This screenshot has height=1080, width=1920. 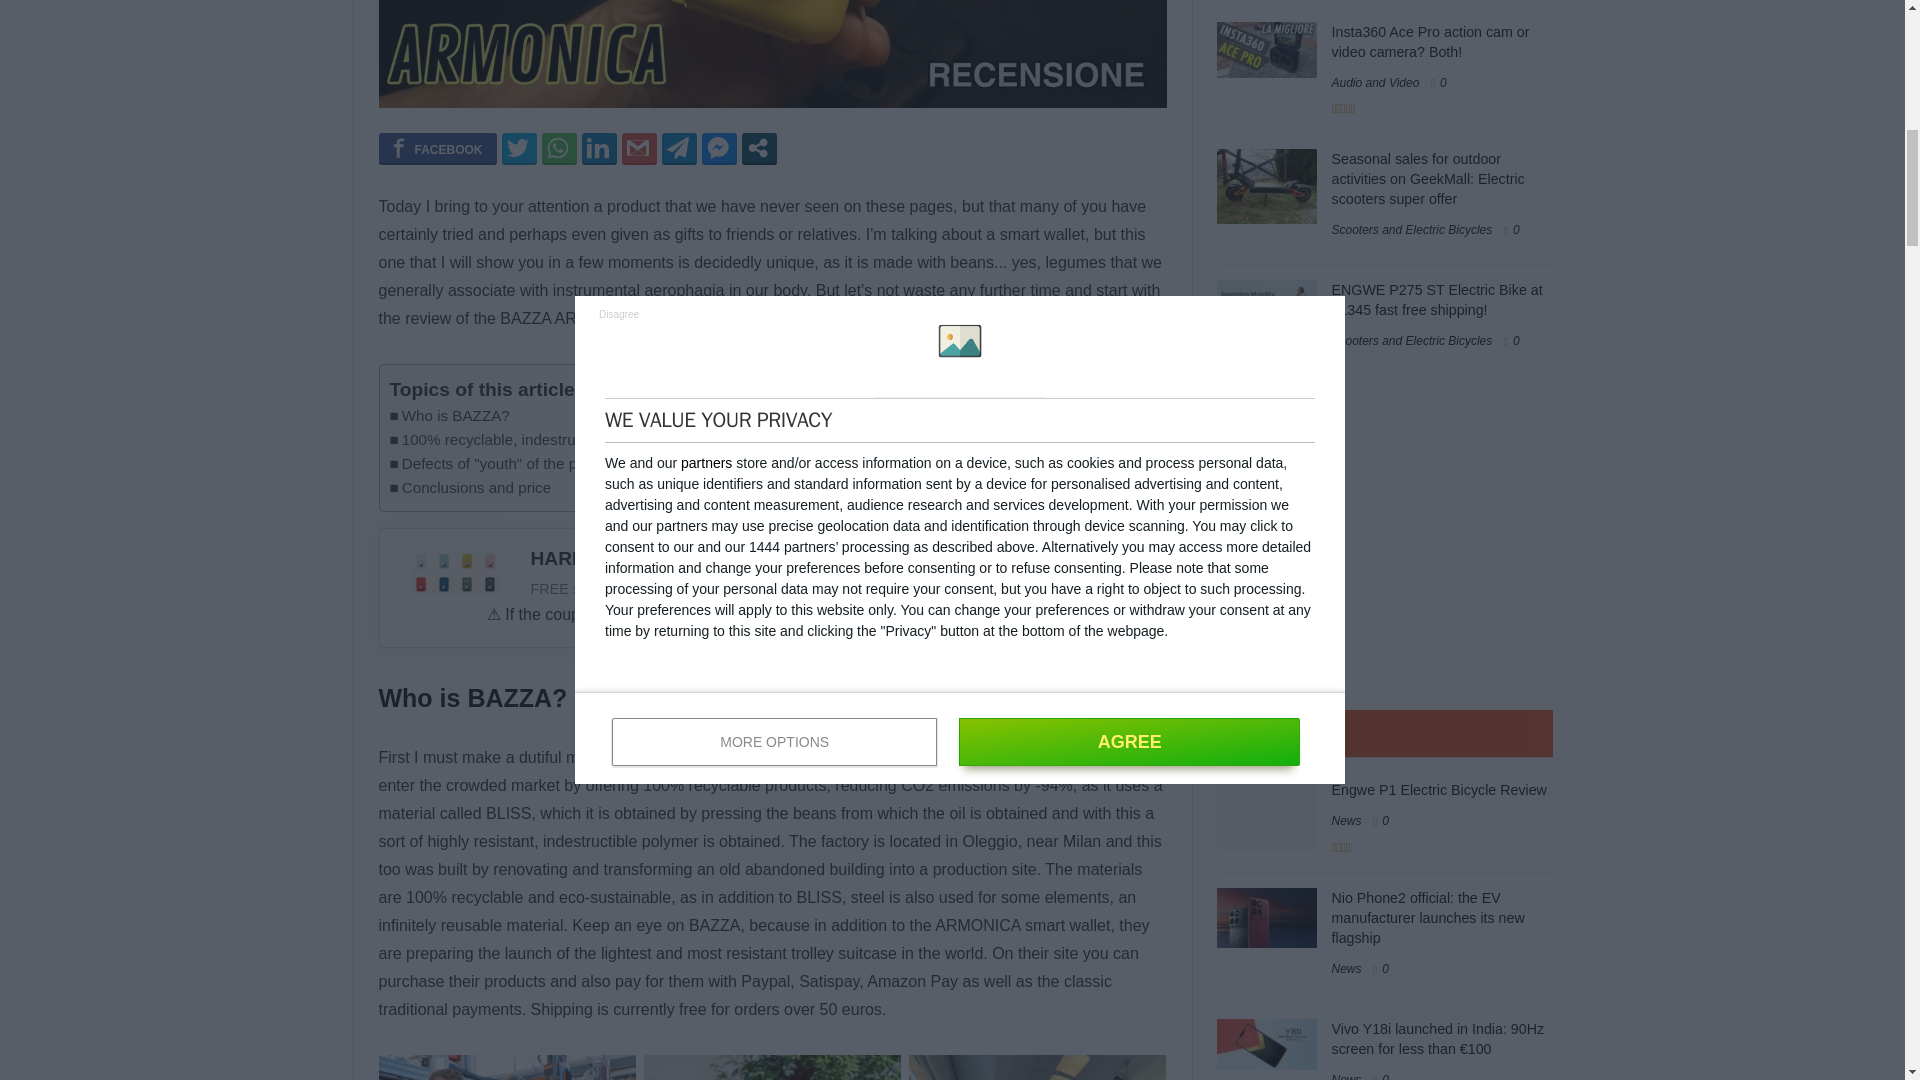 I want to click on Send by Gmail, so click(x=639, y=148).